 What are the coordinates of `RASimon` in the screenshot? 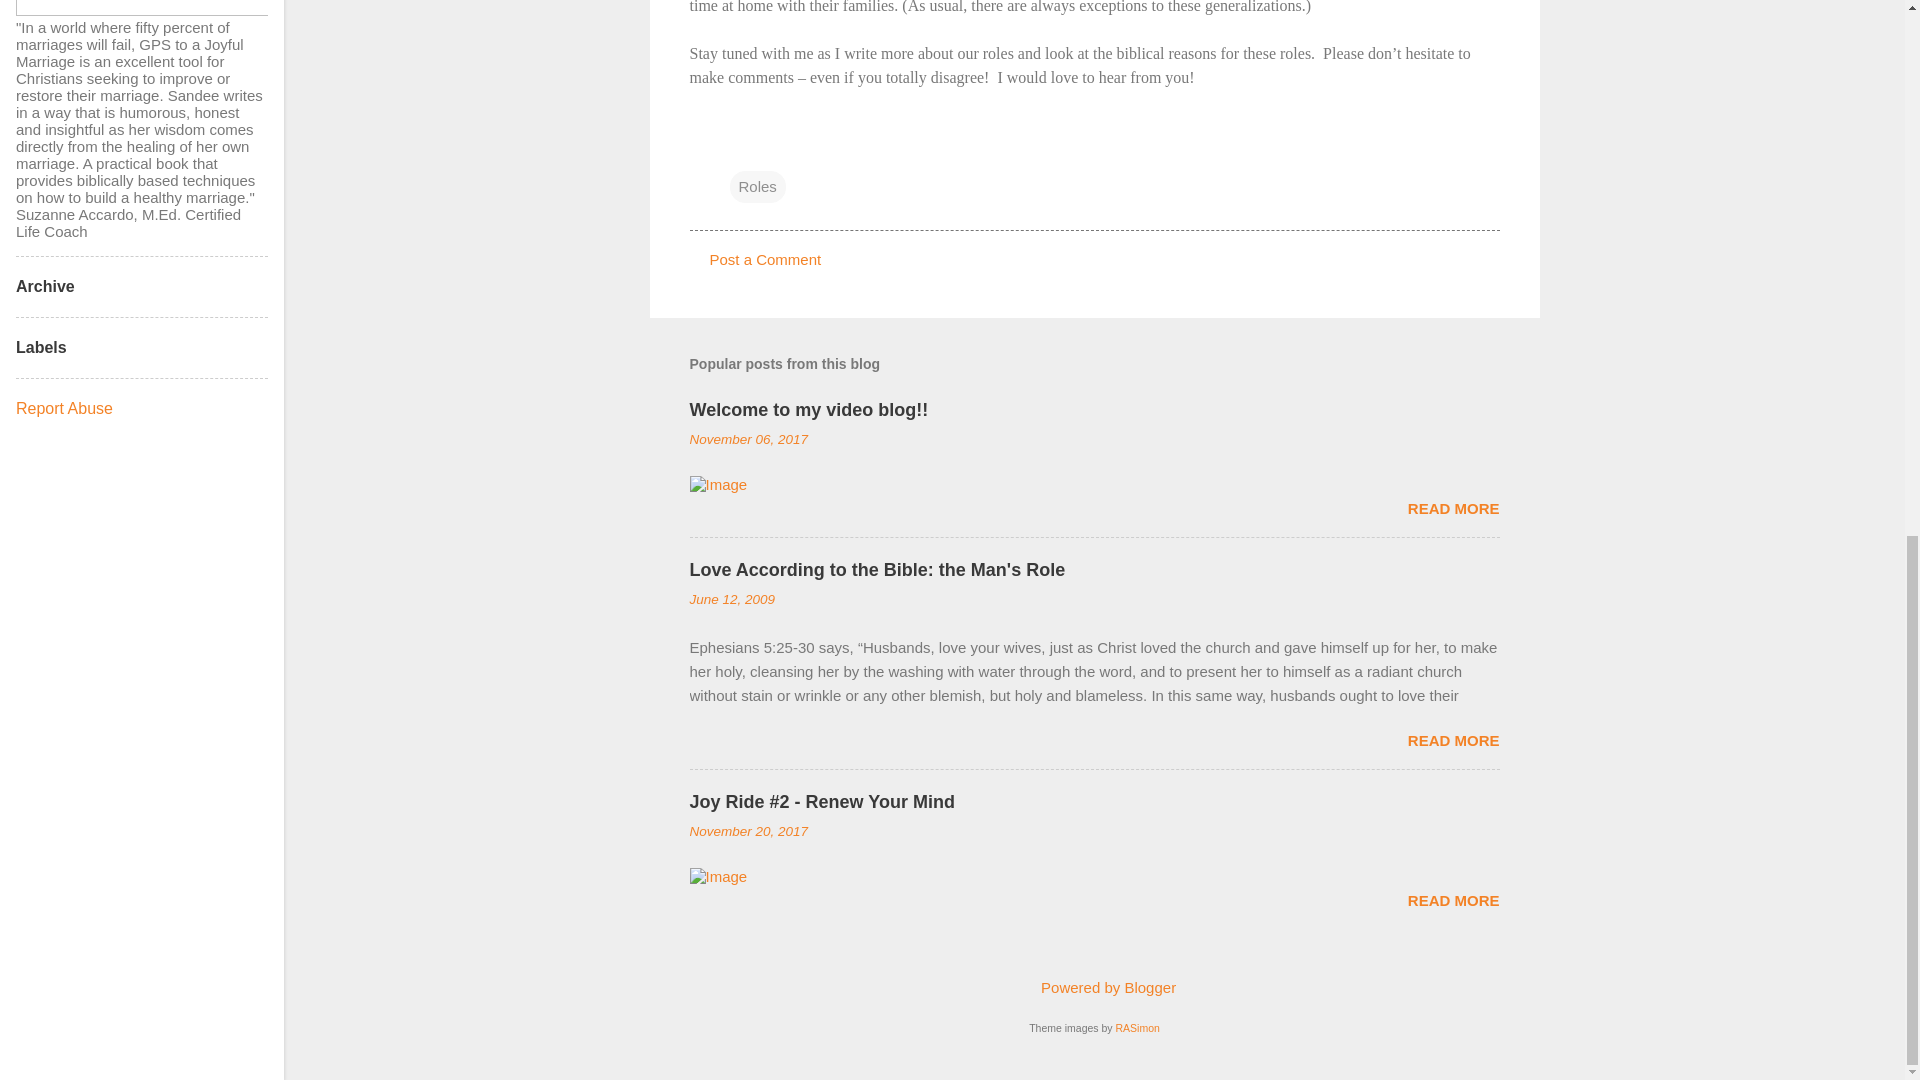 It's located at (1137, 1027).